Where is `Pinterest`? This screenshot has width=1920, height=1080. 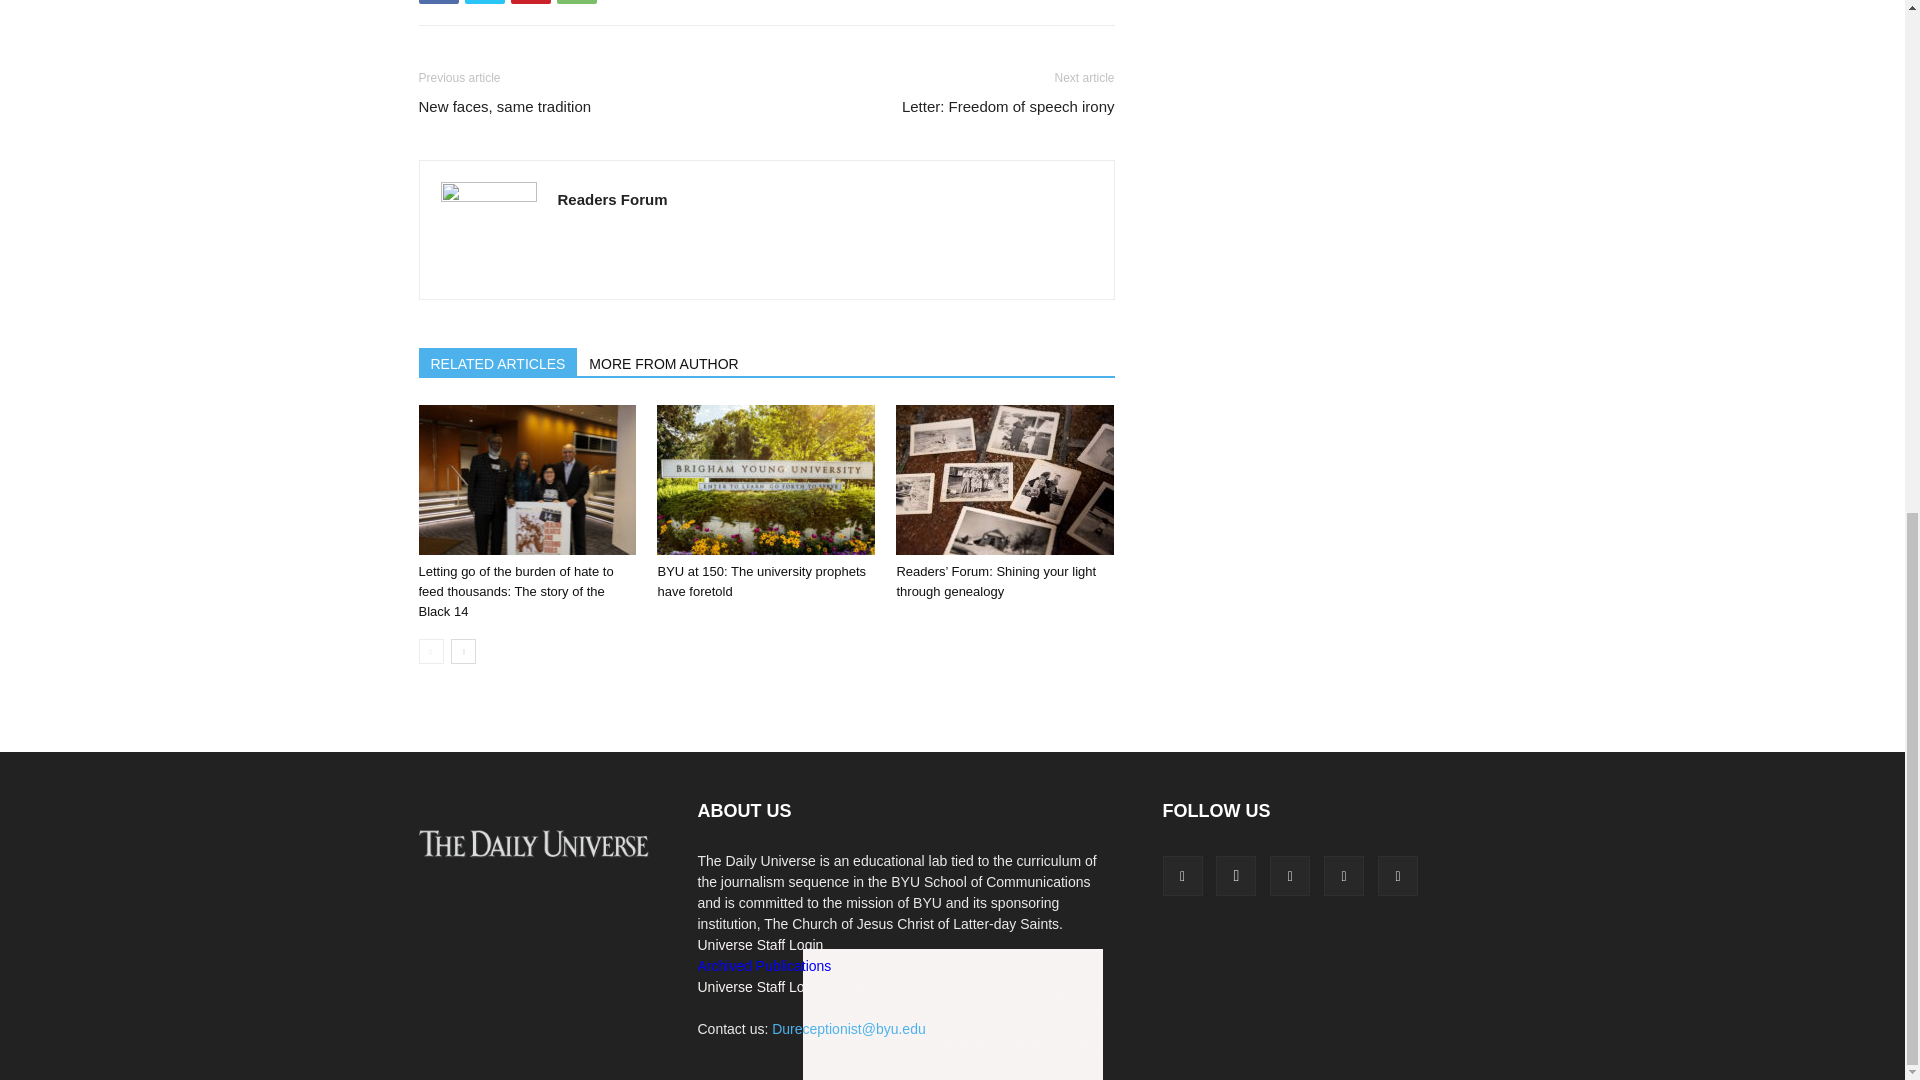
Pinterest is located at coordinates (530, 2).